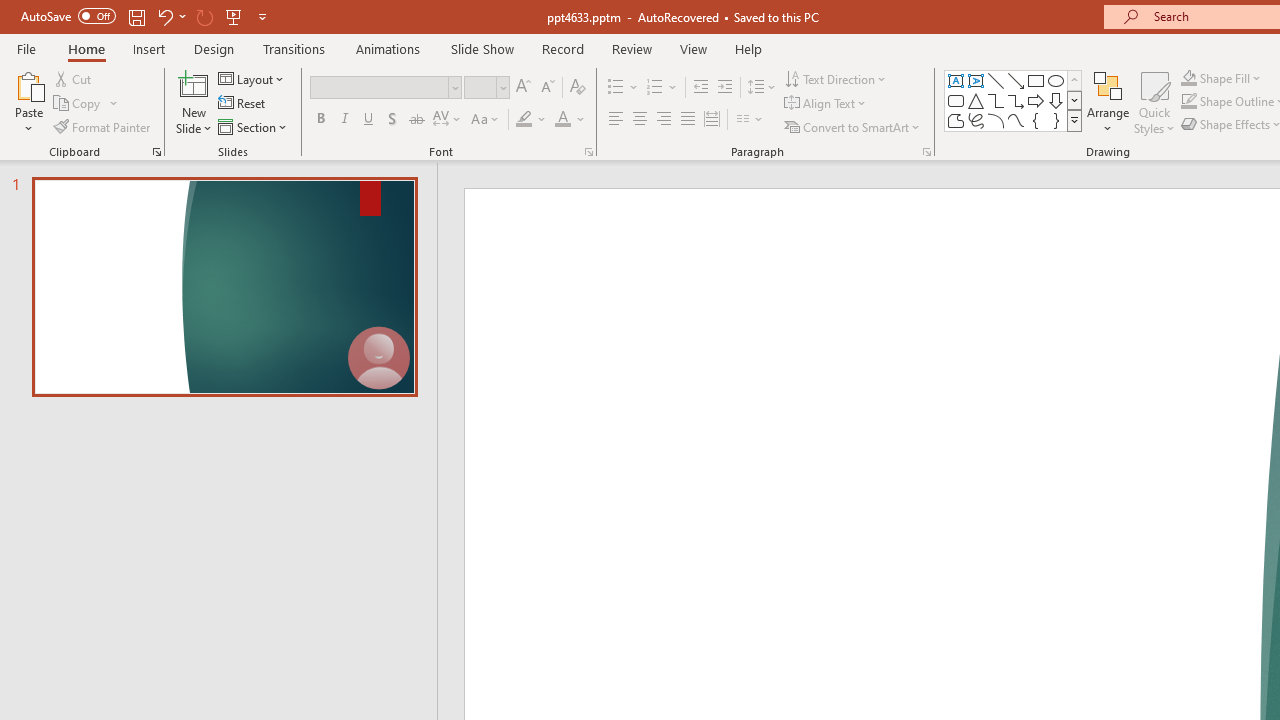  What do you see at coordinates (1108, 102) in the screenshot?
I see `Arrange` at bounding box center [1108, 102].